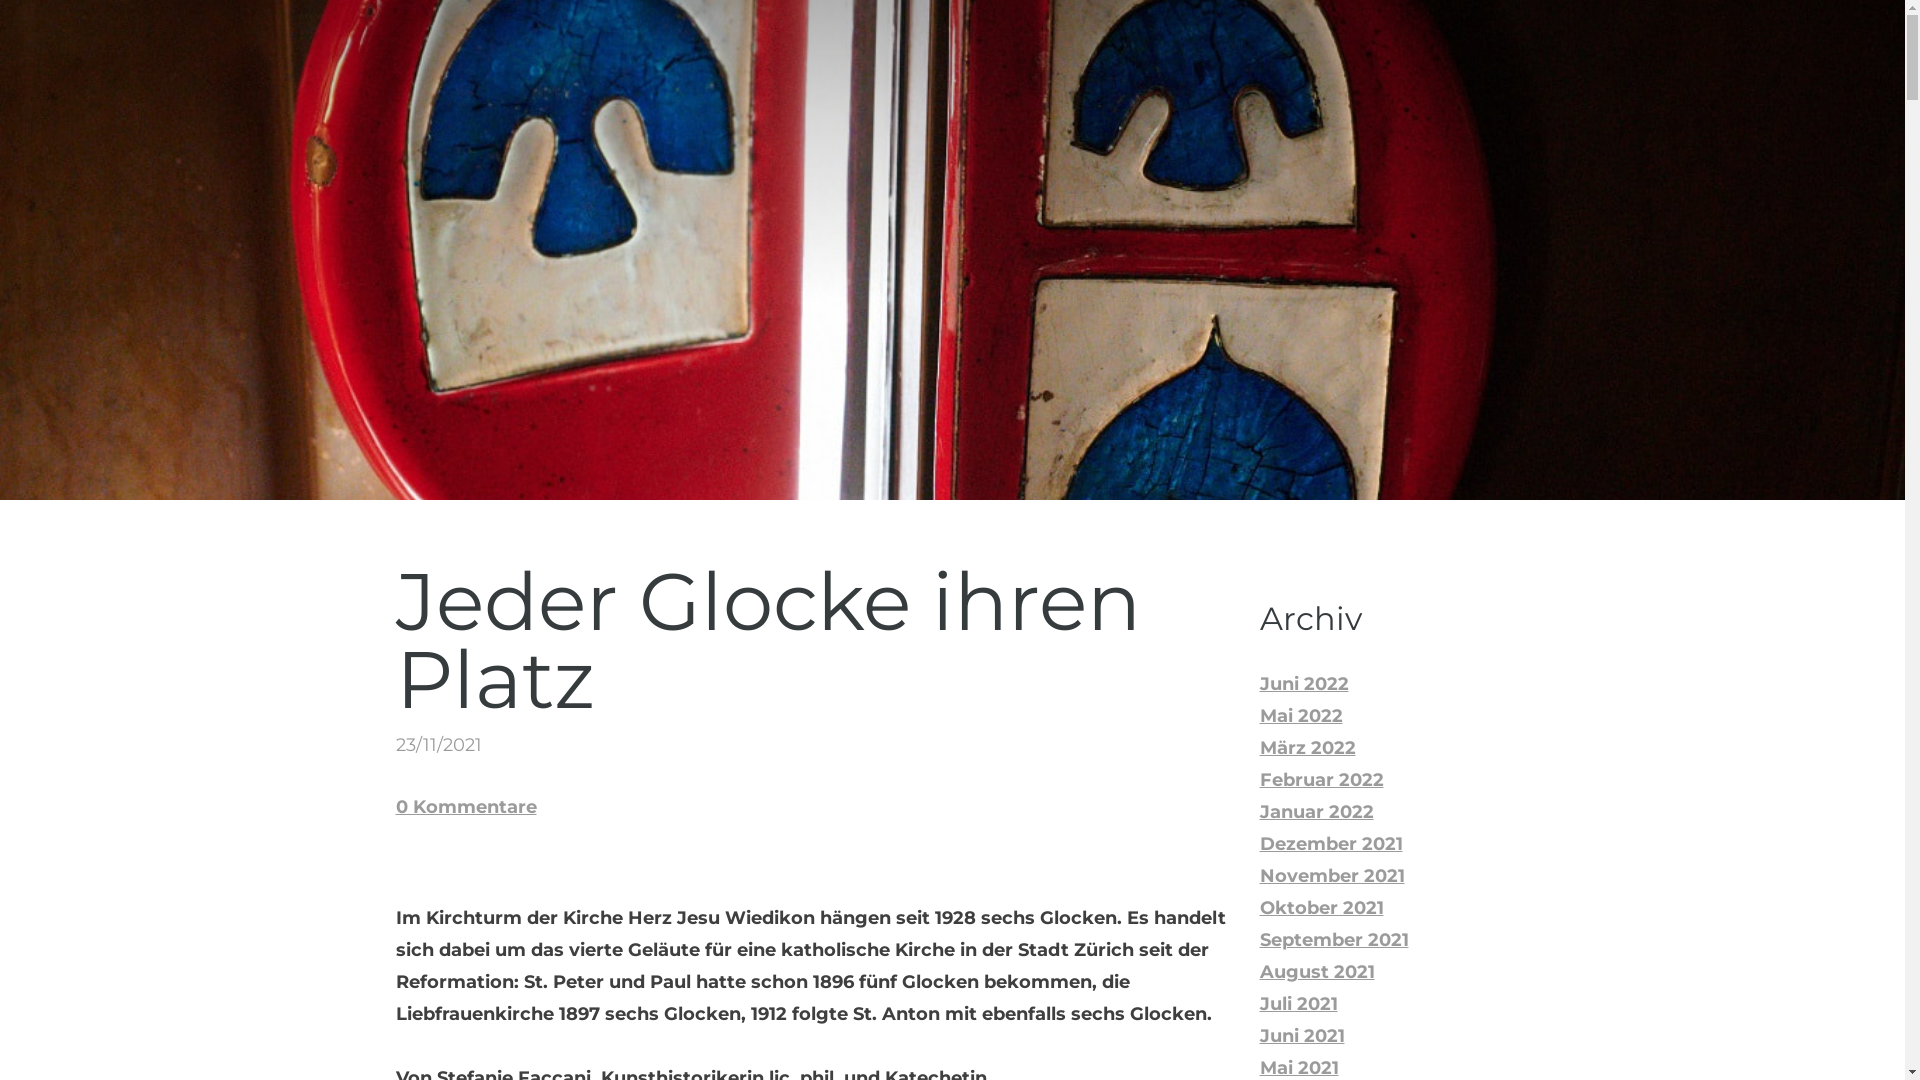 This screenshot has width=1920, height=1080. What do you see at coordinates (1302, 1036) in the screenshot?
I see `Juni 2021` at bounding box center [1302, 1036].